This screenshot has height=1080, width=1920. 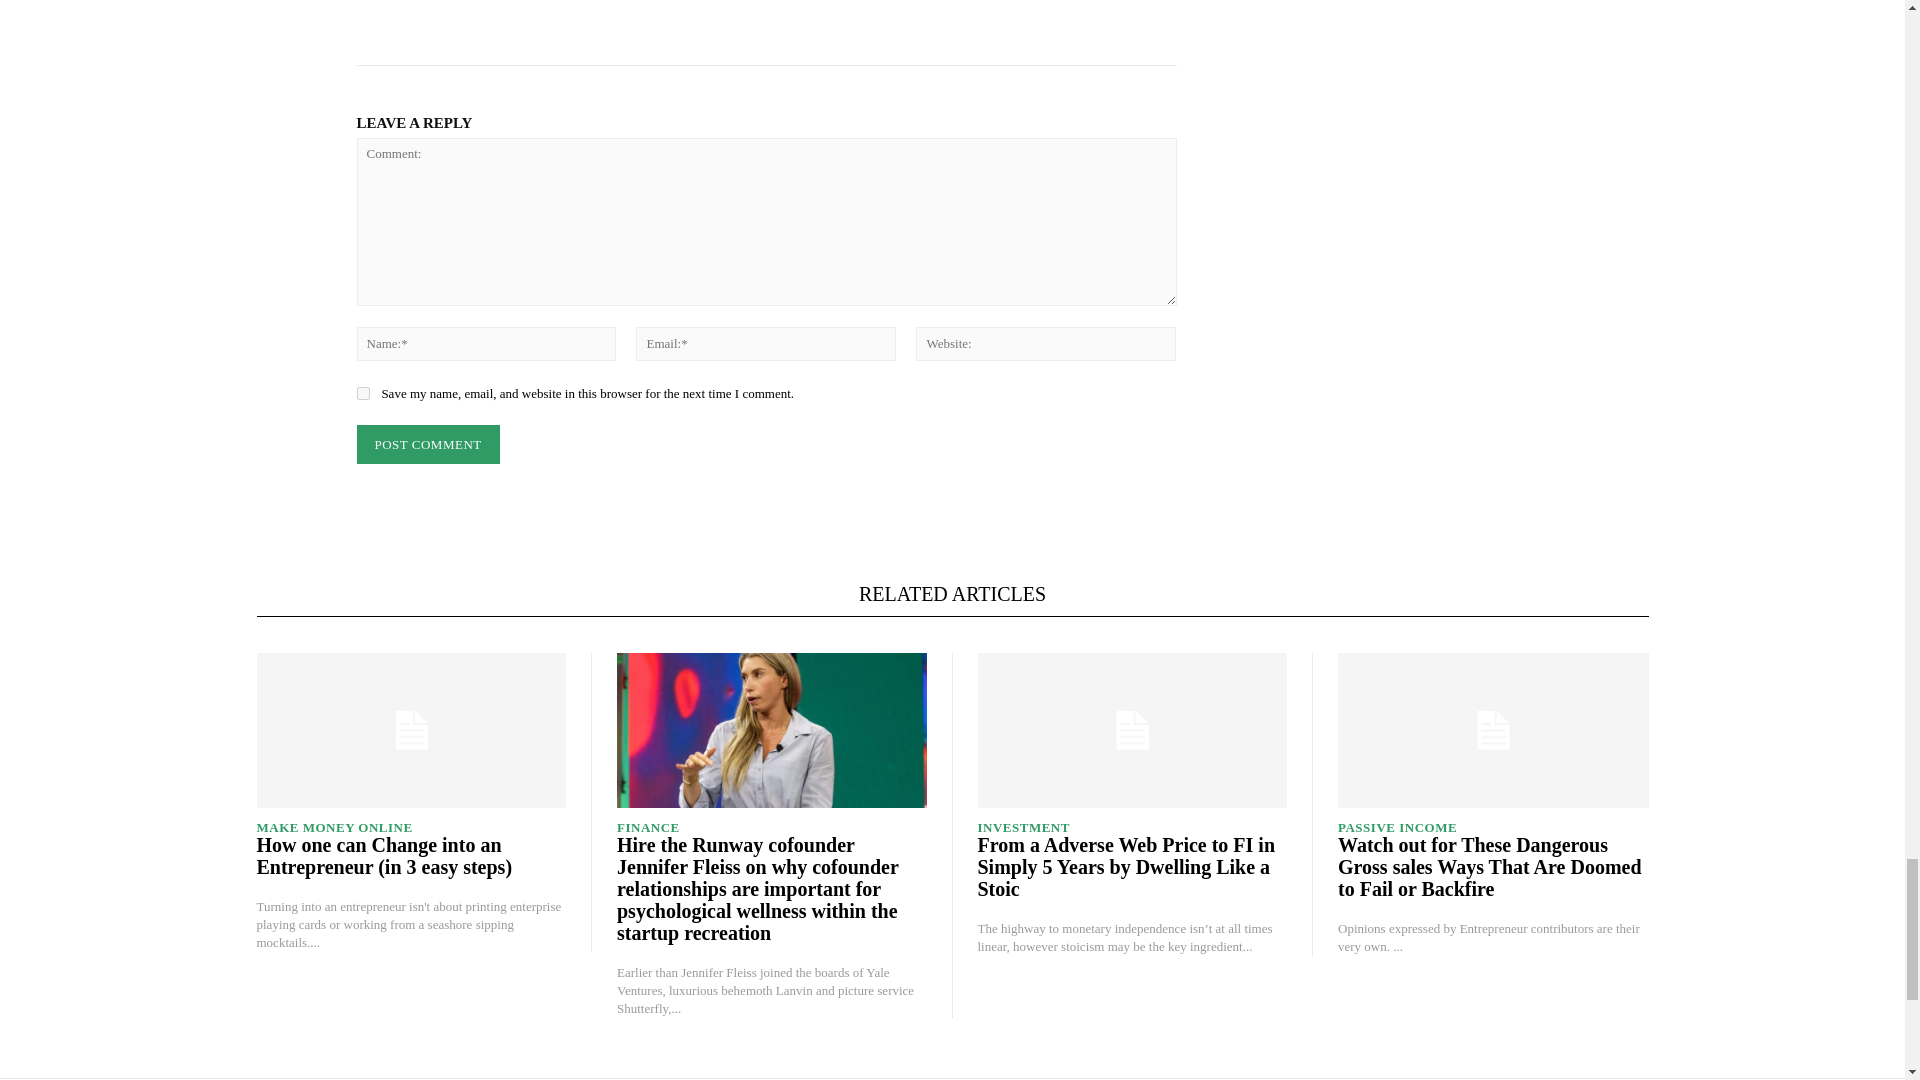 I want to click on admin, so click(x=606, y=22).